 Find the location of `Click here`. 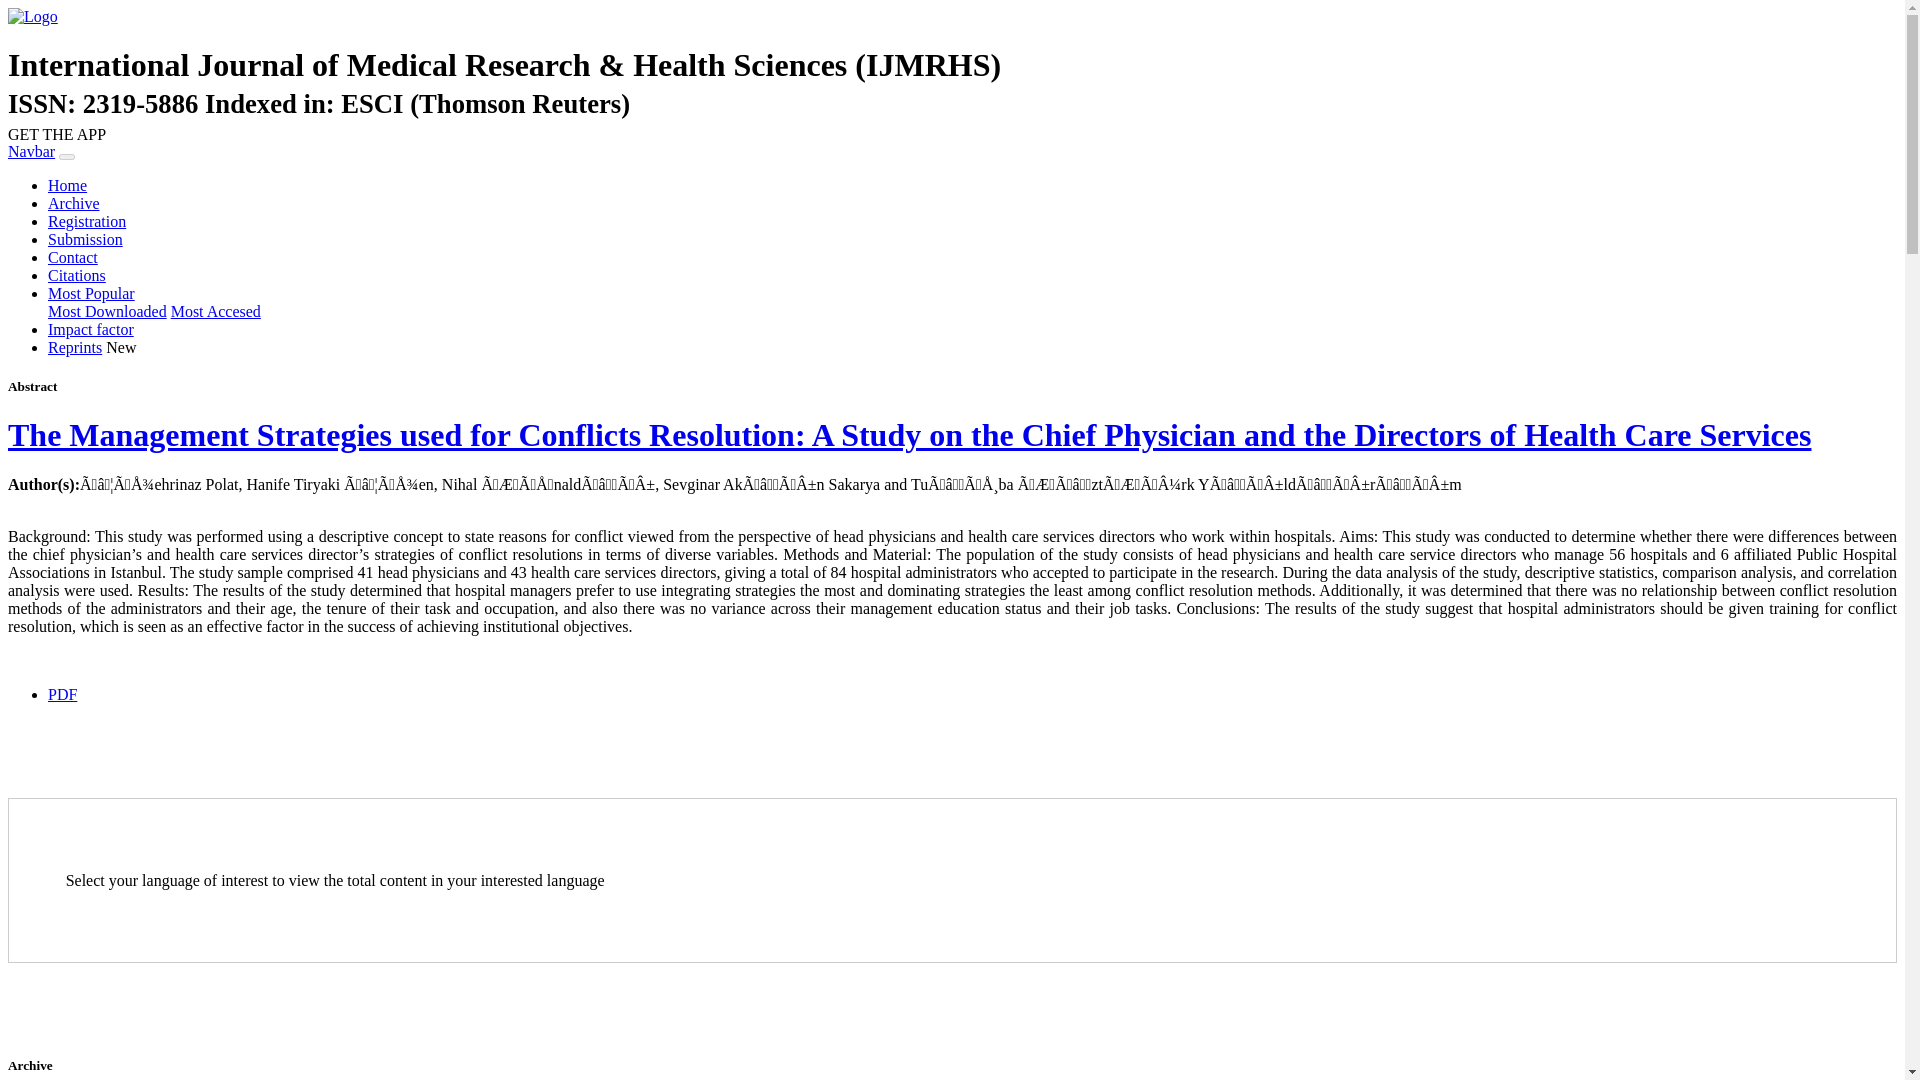

Click here is located at coordinates (74, 348).